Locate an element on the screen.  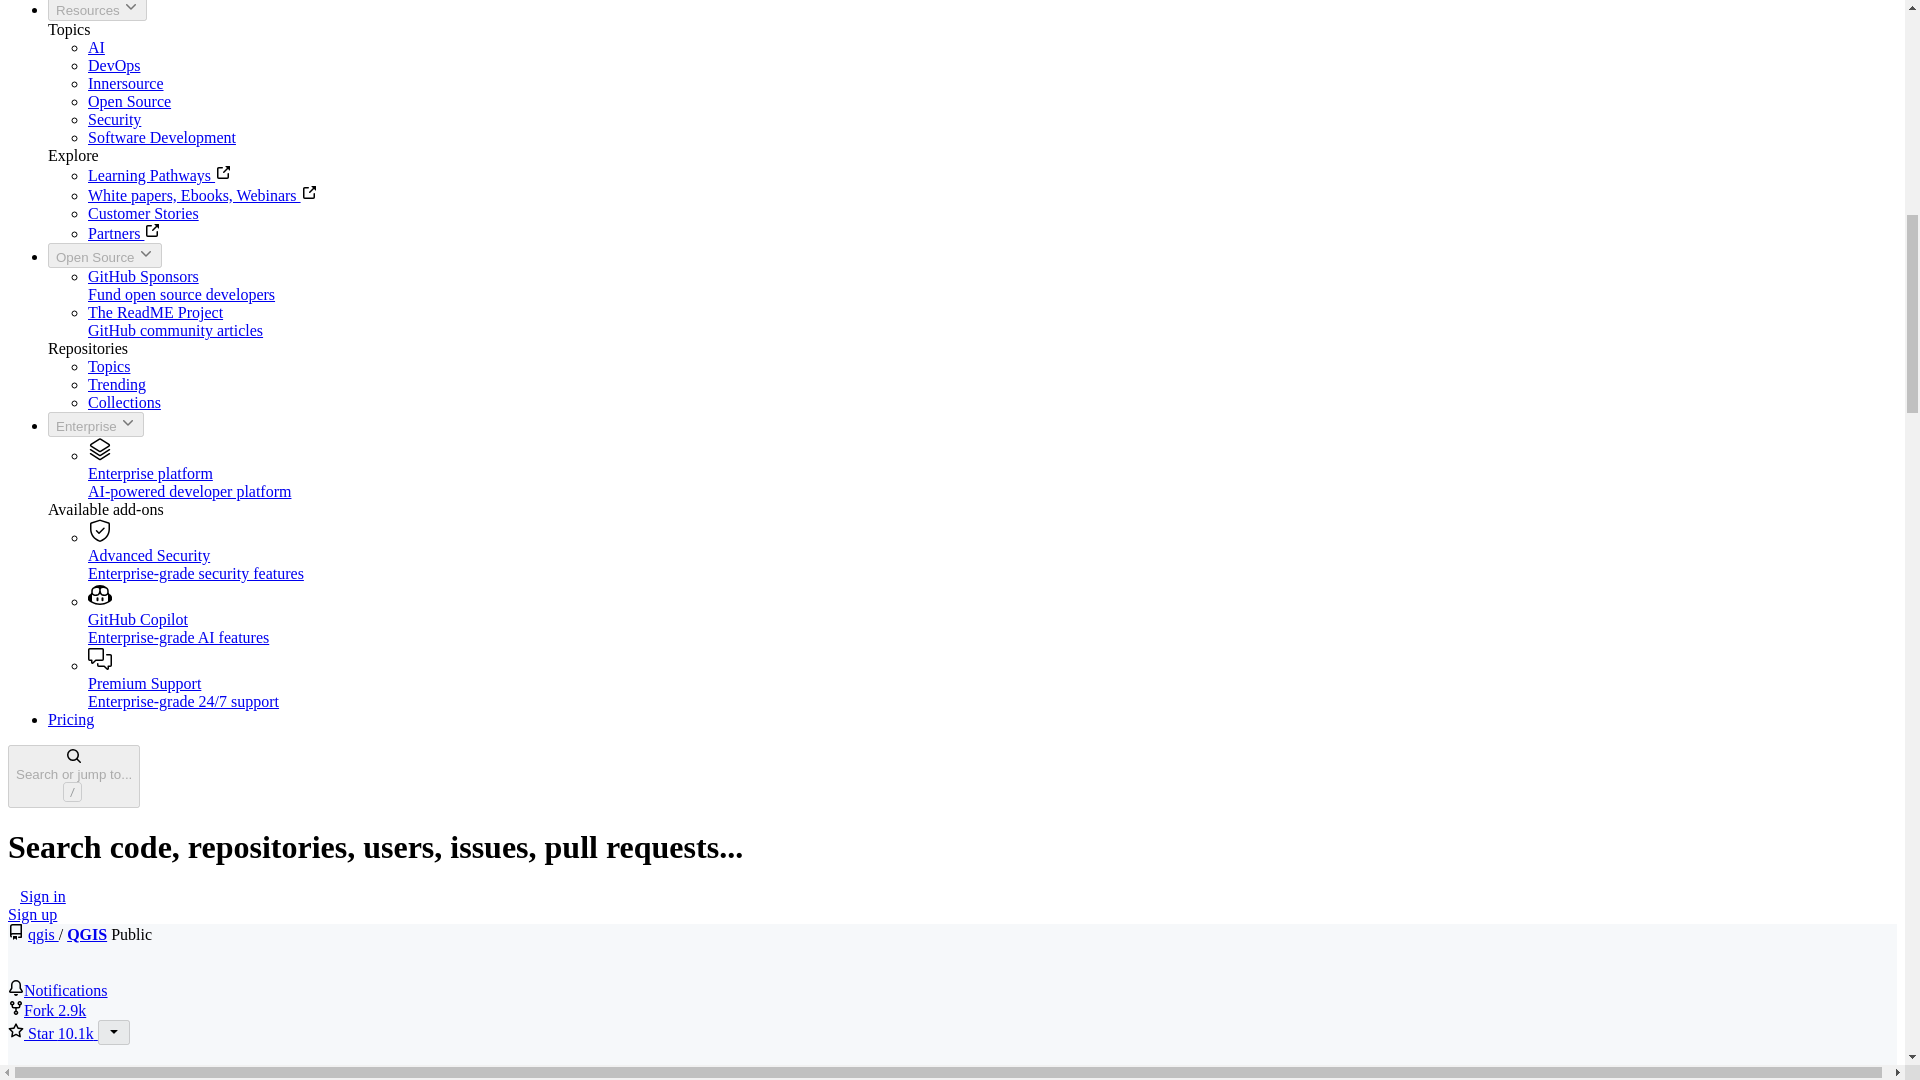
Security is located at coordinates (114, 120).